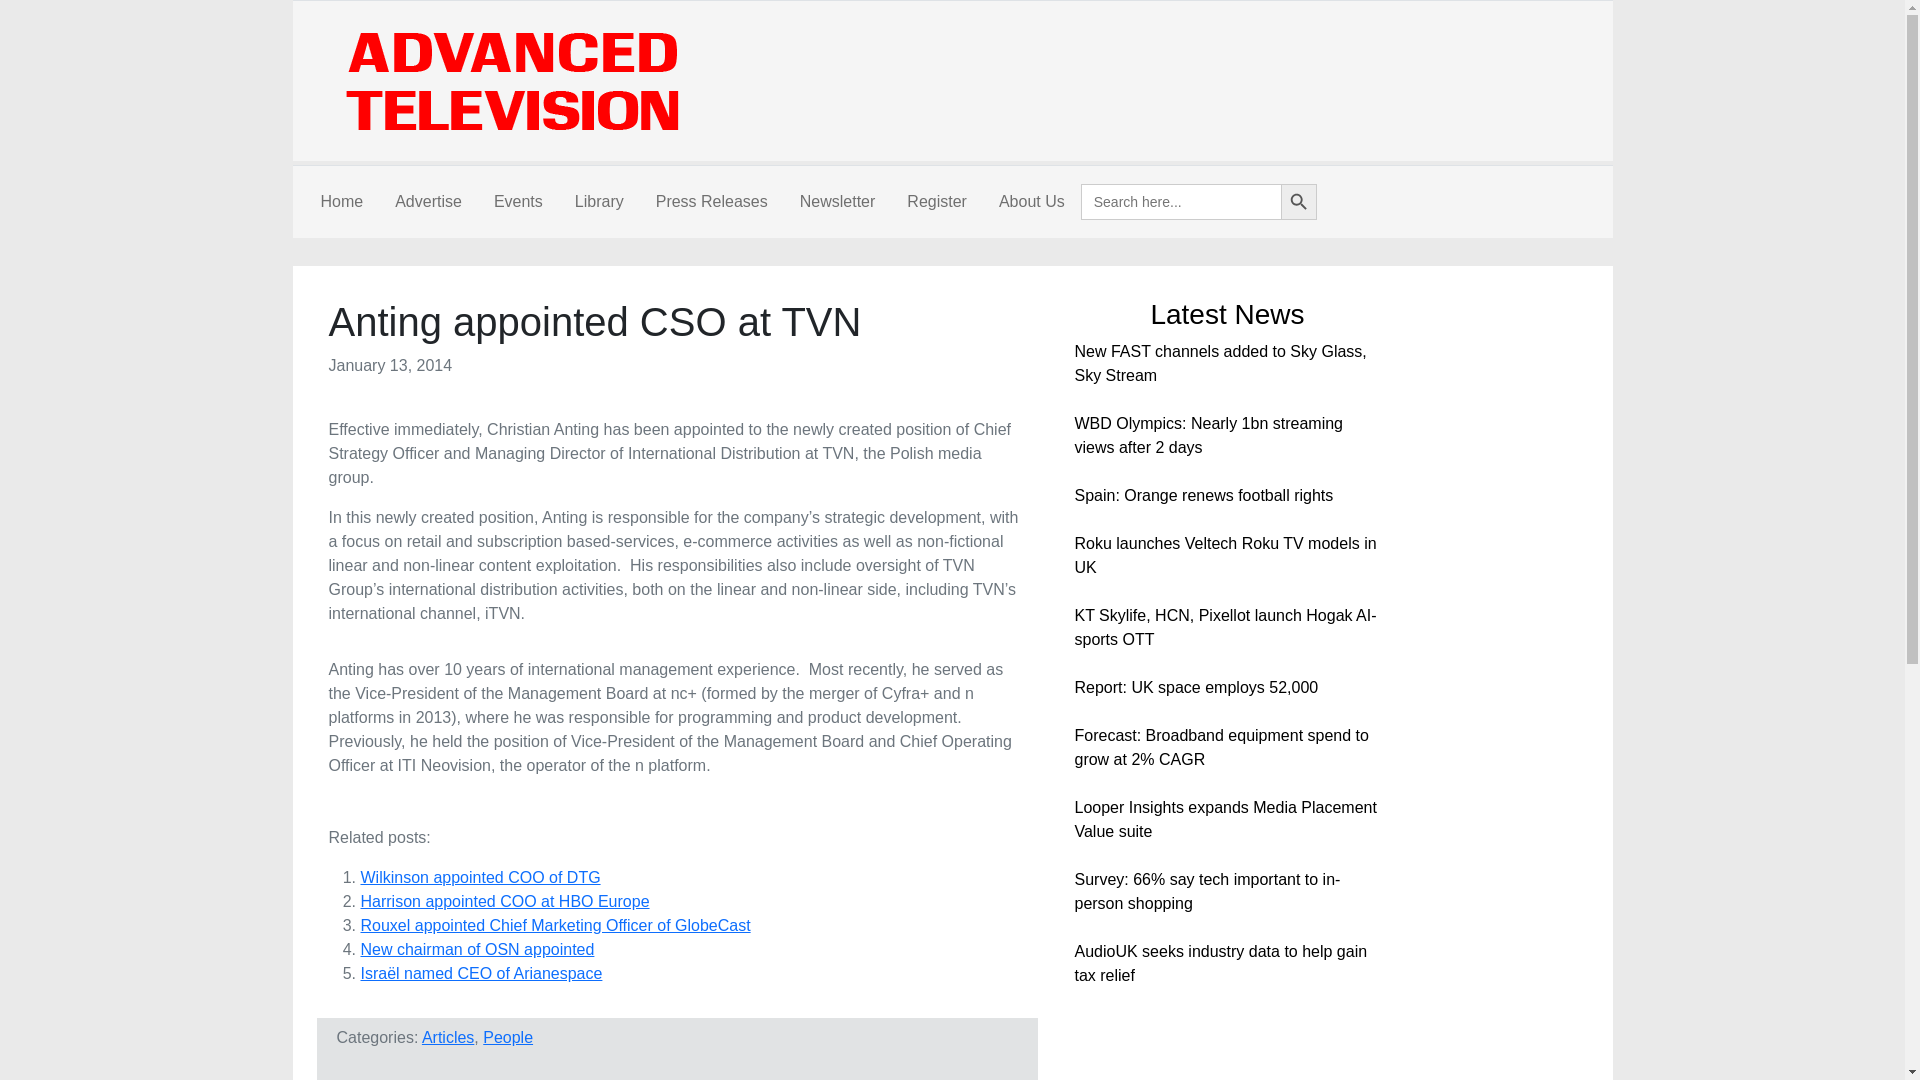 The image size is (1920, 1080). I want to click on About Us, so click(1032, 202).